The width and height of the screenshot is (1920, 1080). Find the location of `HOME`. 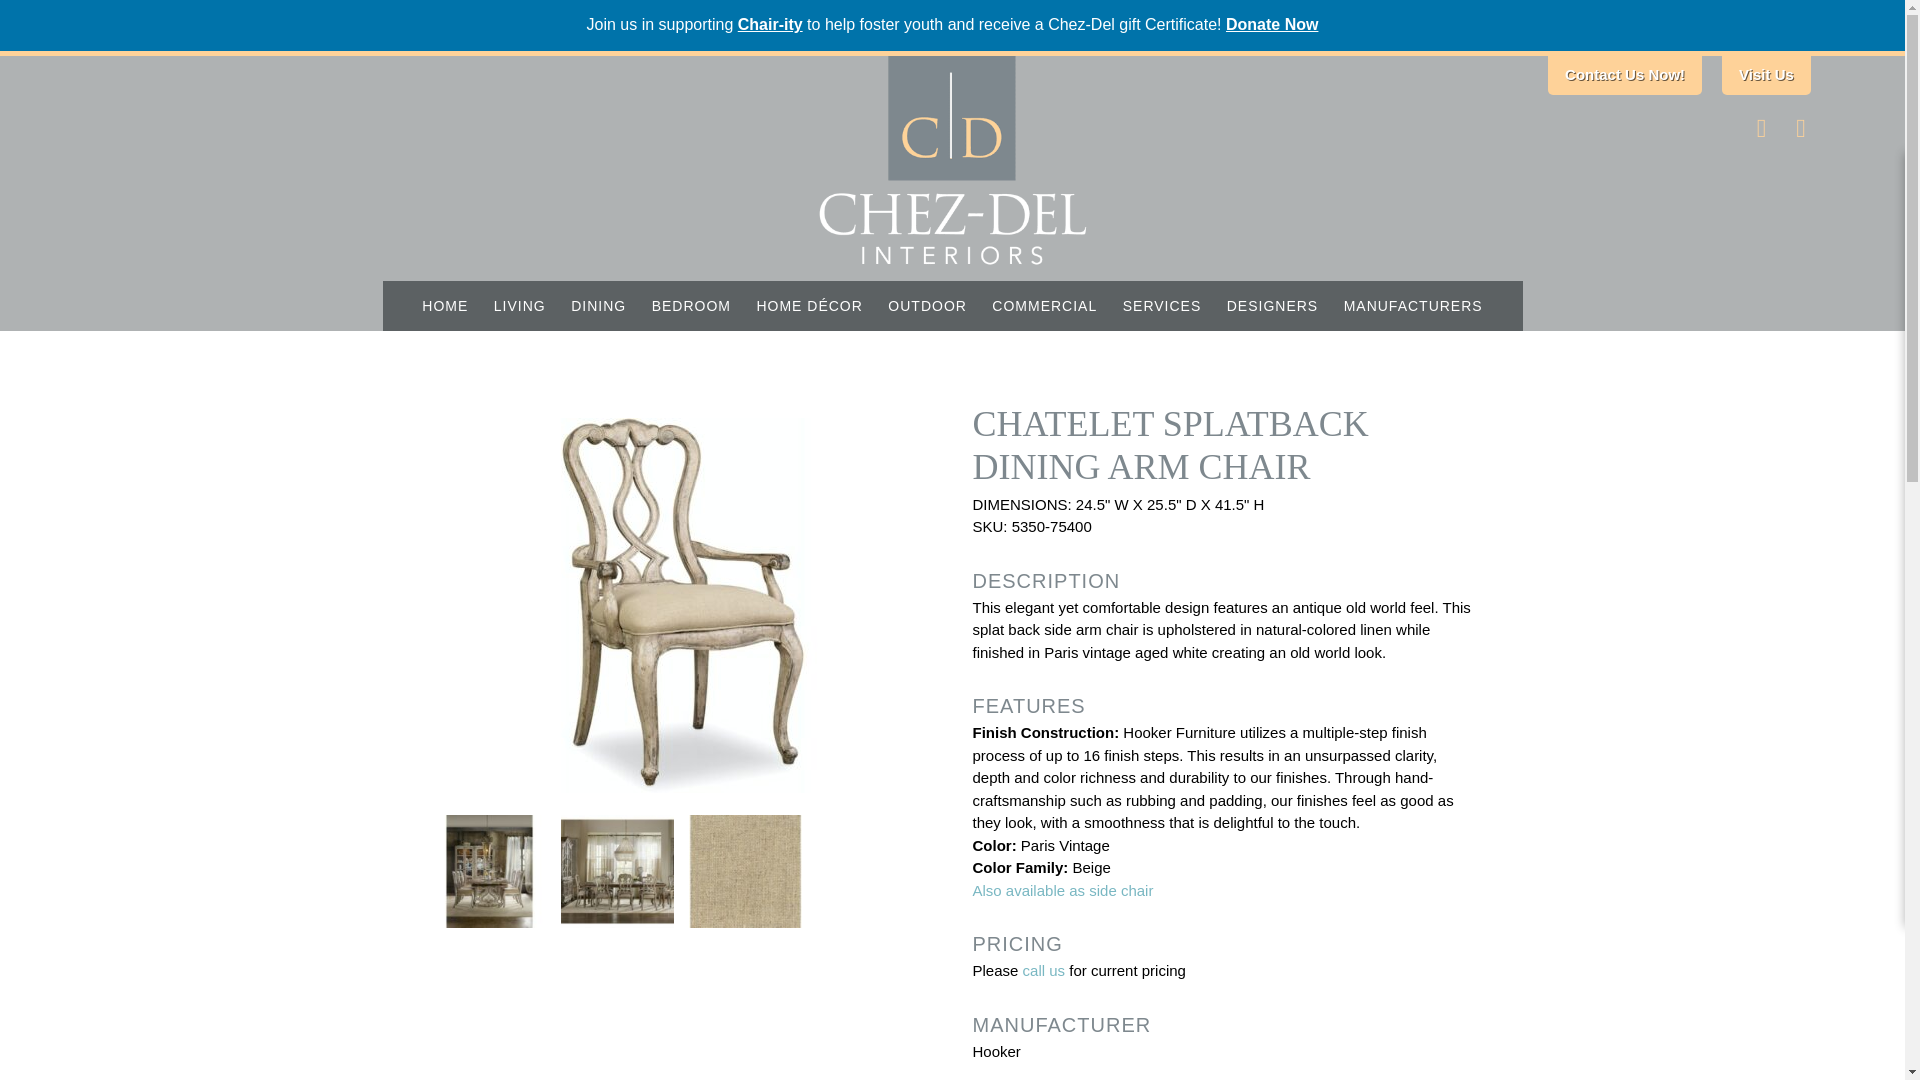

HOME is located at coordinates (445, 305).